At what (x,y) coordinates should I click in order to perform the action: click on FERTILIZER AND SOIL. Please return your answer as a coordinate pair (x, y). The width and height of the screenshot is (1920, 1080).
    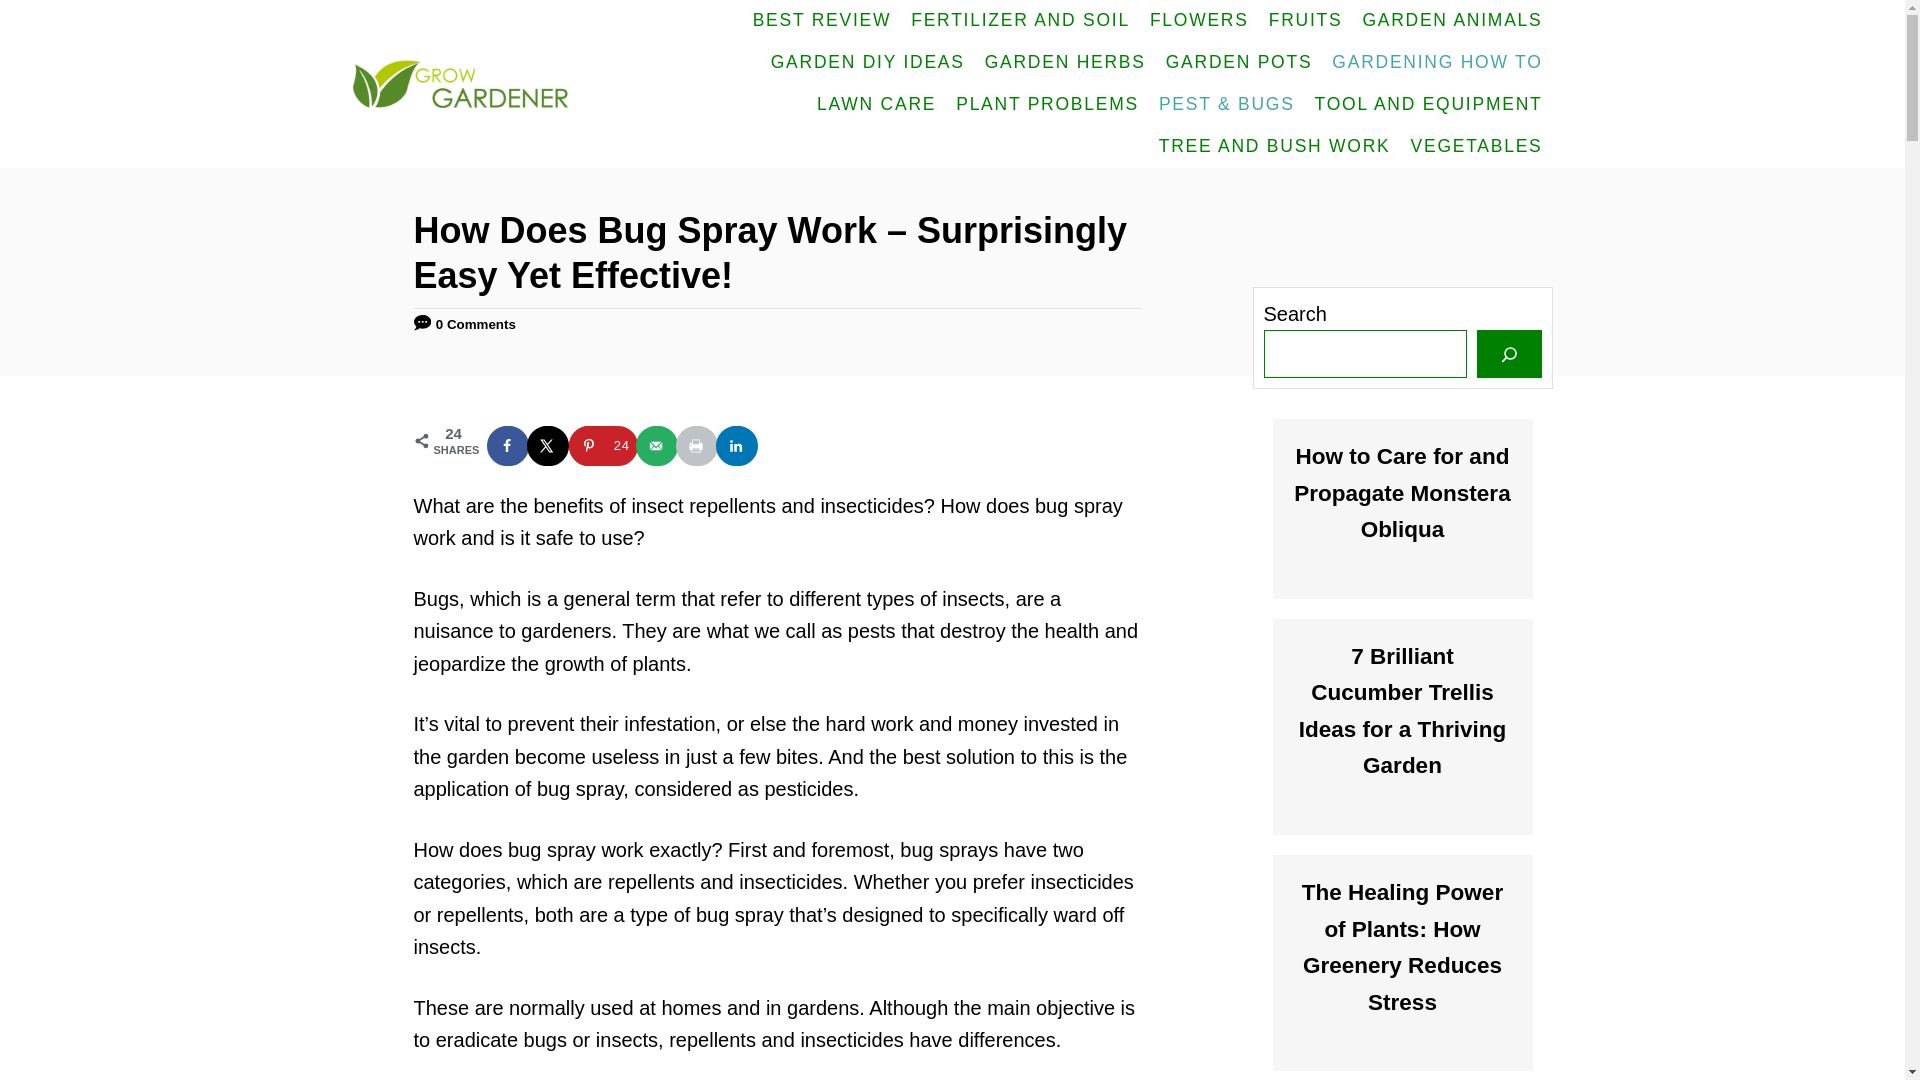
    Looking at the image, I should click on (1020, 21).